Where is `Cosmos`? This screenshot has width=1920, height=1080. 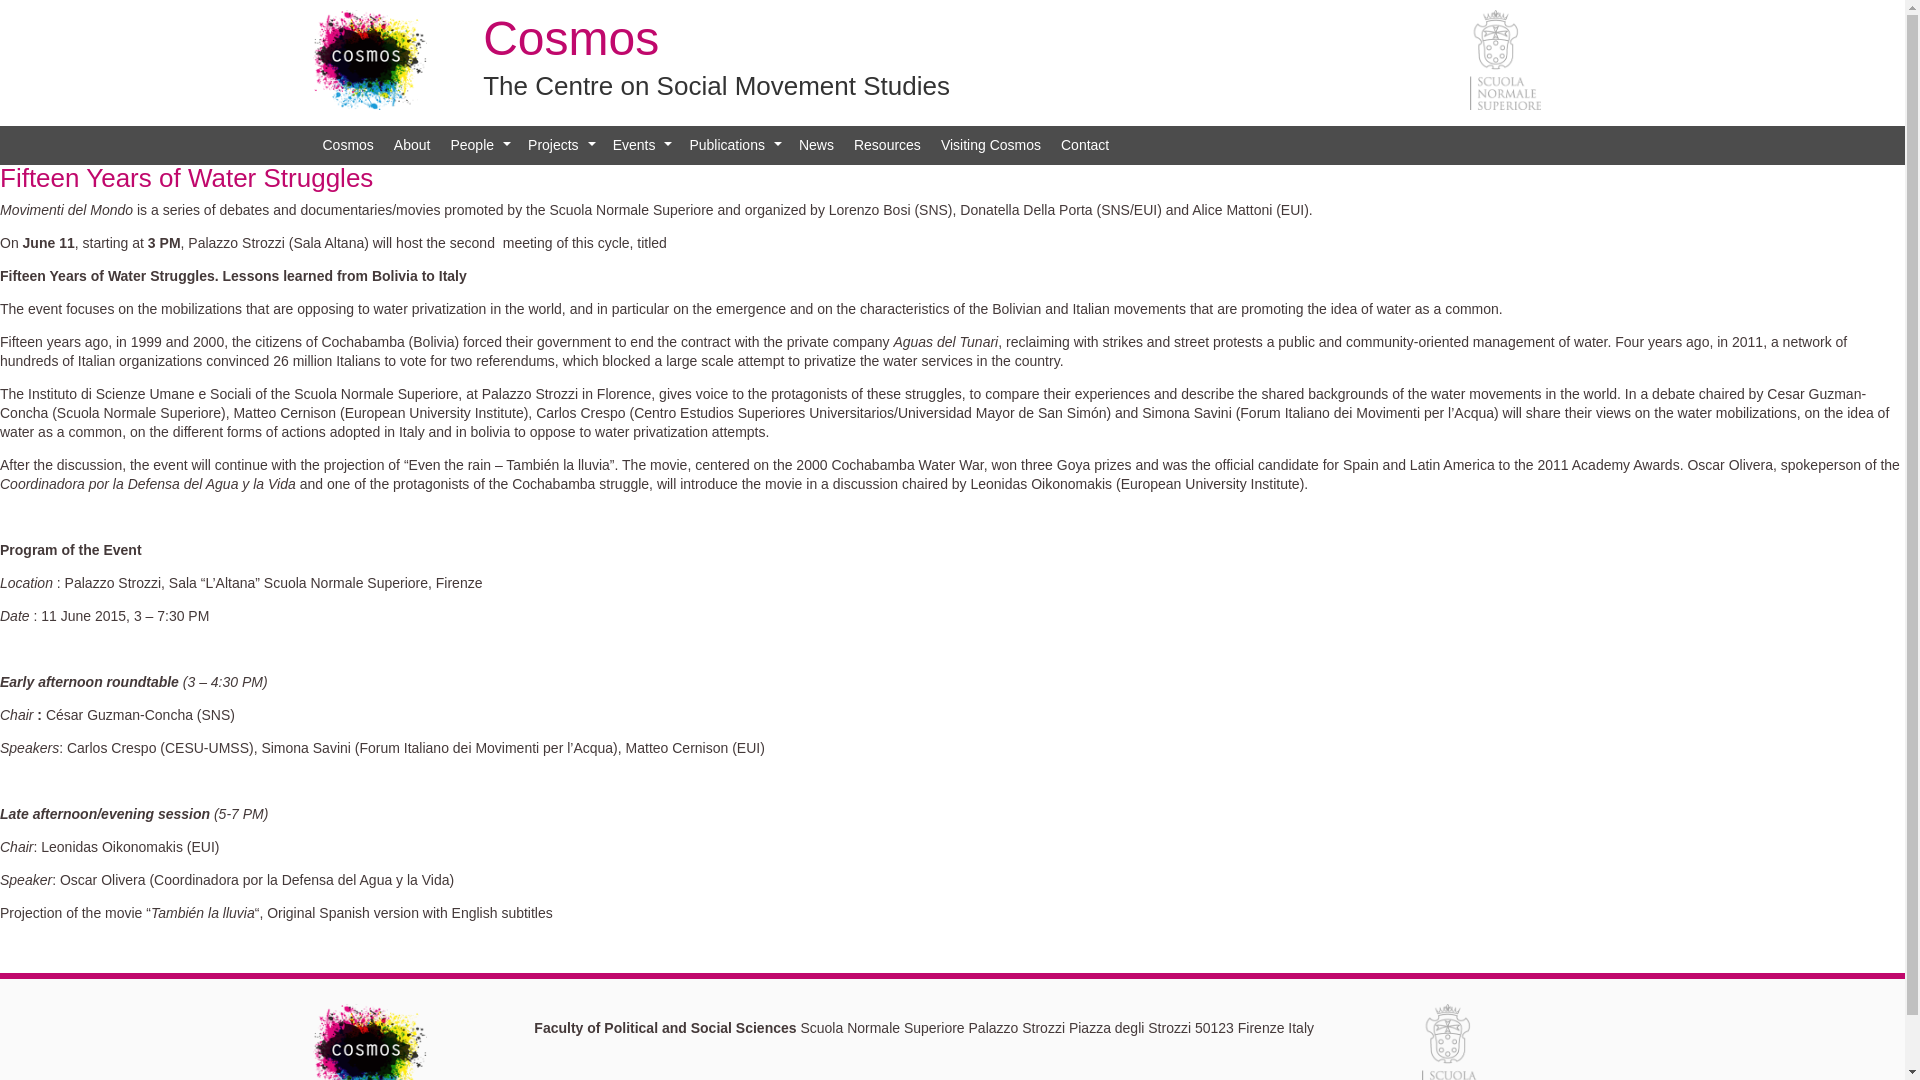 Cosmos is located at coordinates (346, 146).